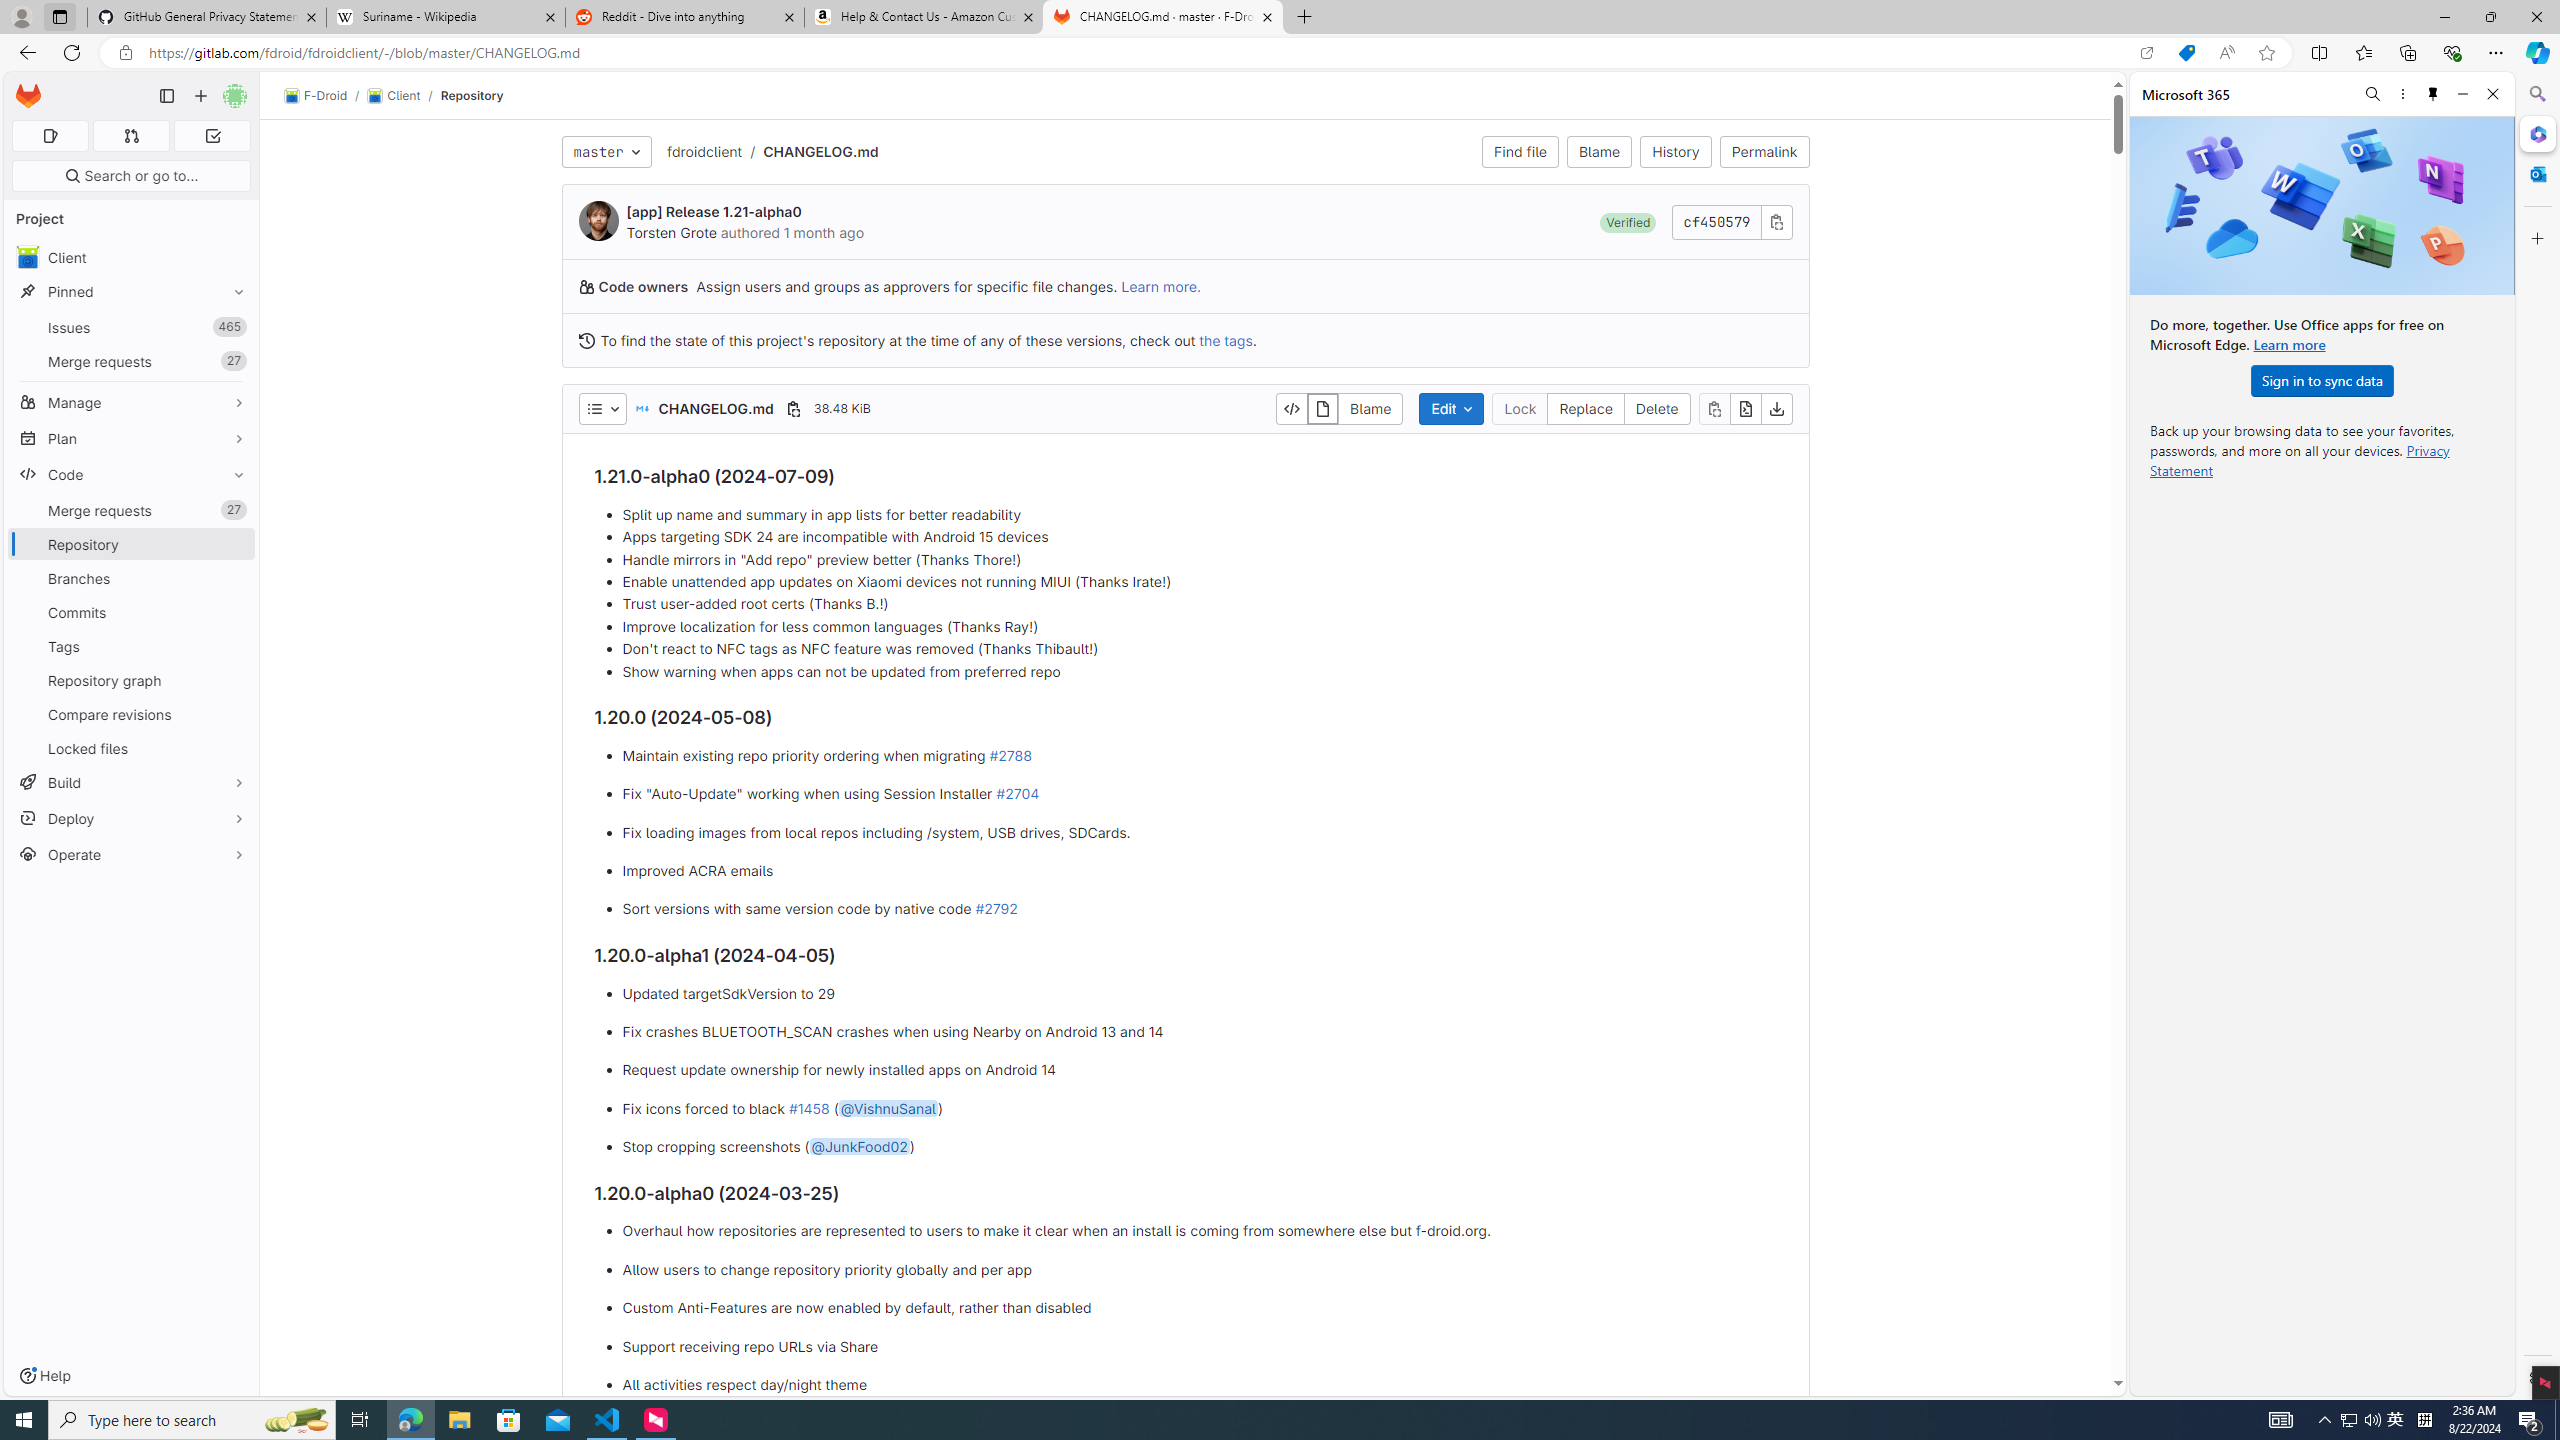 This screenshot has height=1440, width=2560. What do you see at coordinates (1199, 626) in the screenshot?
I see `Improve localization for less common languages (Thanks Ray!)` at bounding box center [1199, 626].